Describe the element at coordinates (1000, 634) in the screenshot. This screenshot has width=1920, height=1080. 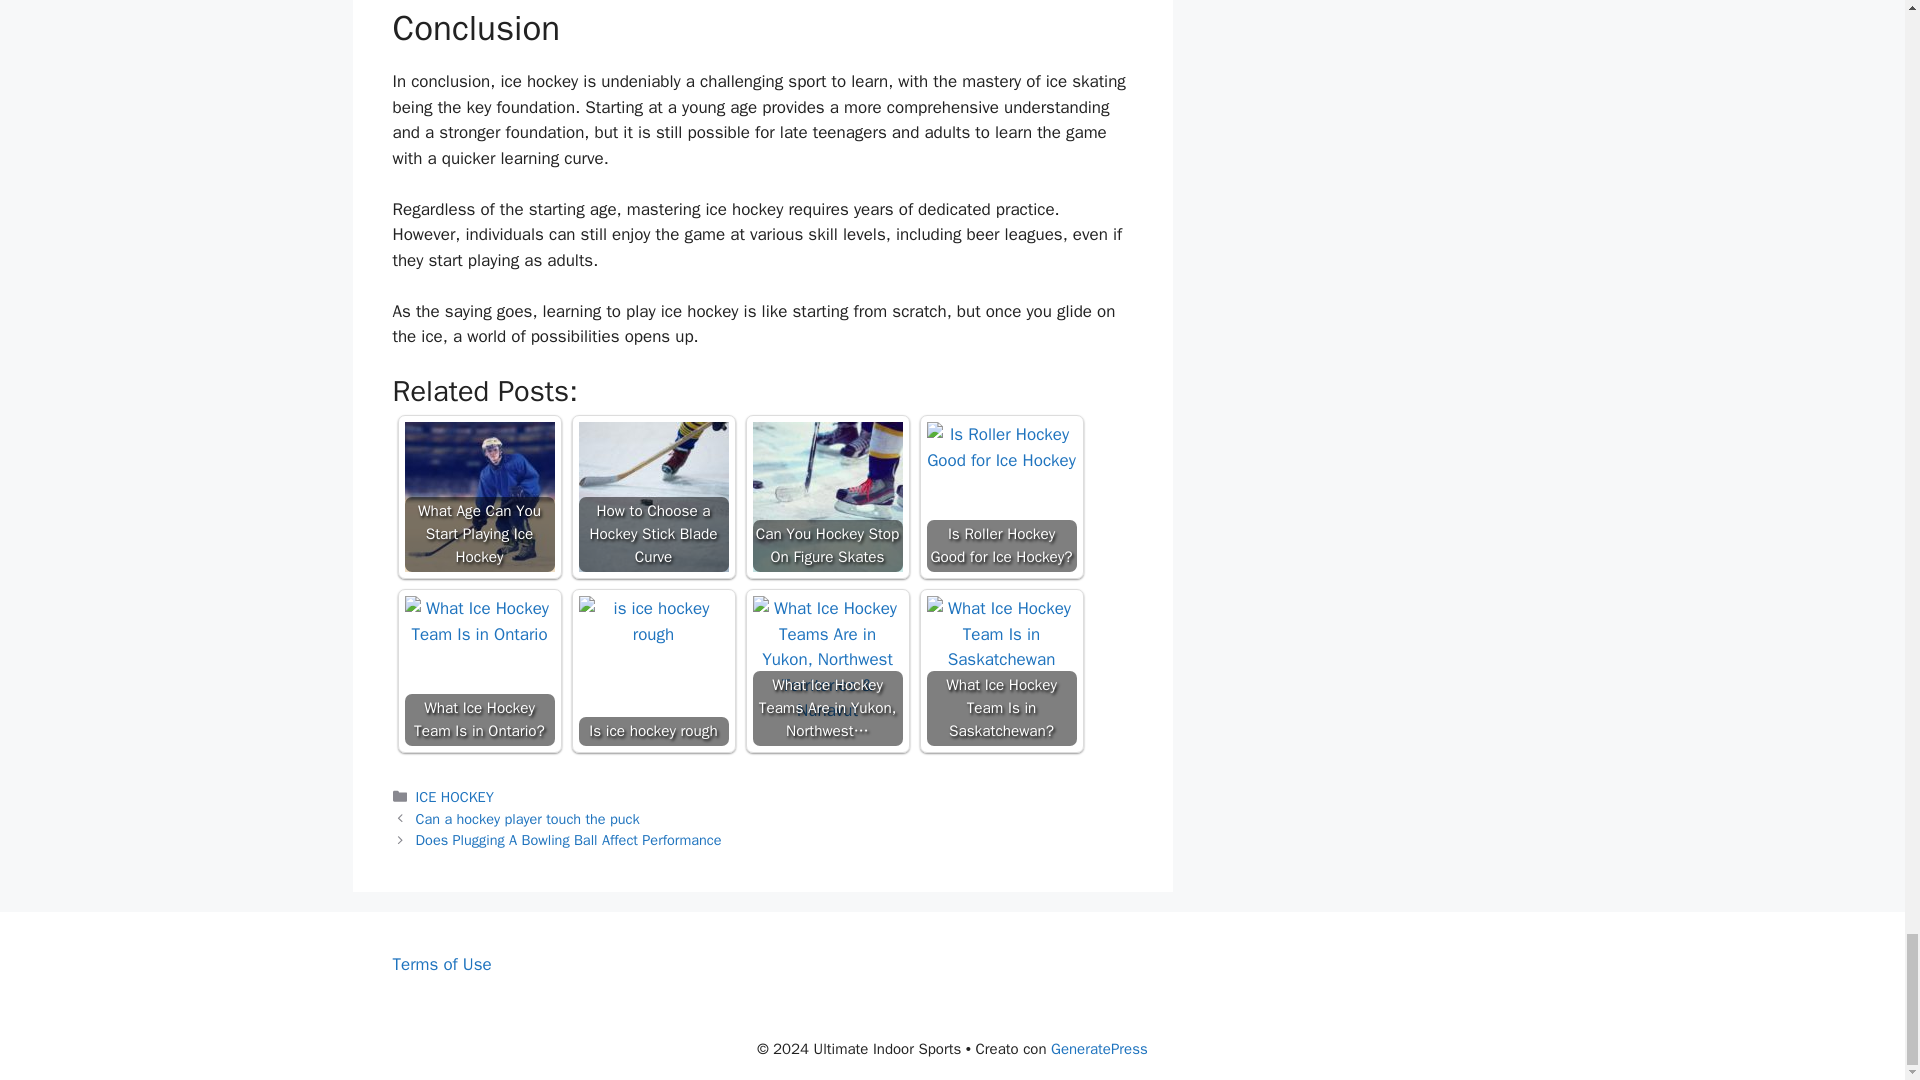
I see `What Ice Hockey Team Is in Saskatchewan?` at that location.